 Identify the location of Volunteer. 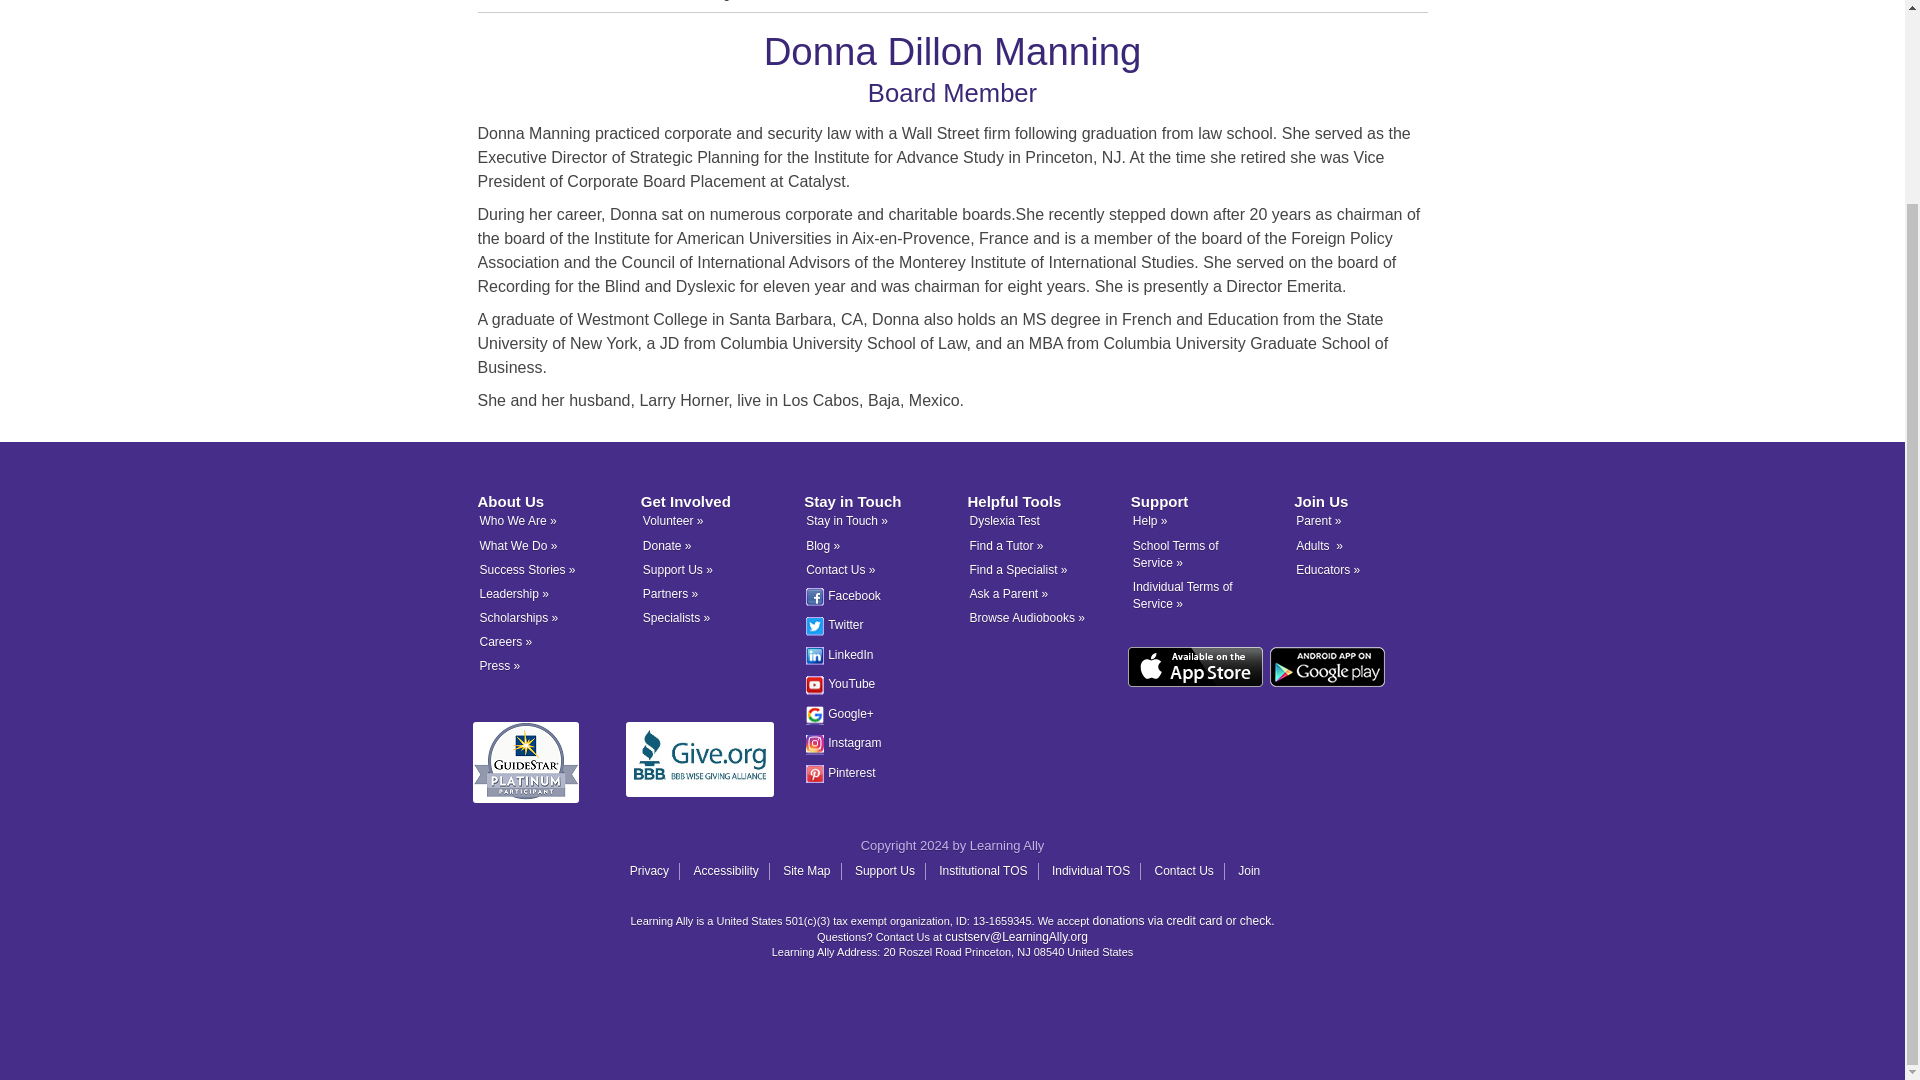
(674, 521).